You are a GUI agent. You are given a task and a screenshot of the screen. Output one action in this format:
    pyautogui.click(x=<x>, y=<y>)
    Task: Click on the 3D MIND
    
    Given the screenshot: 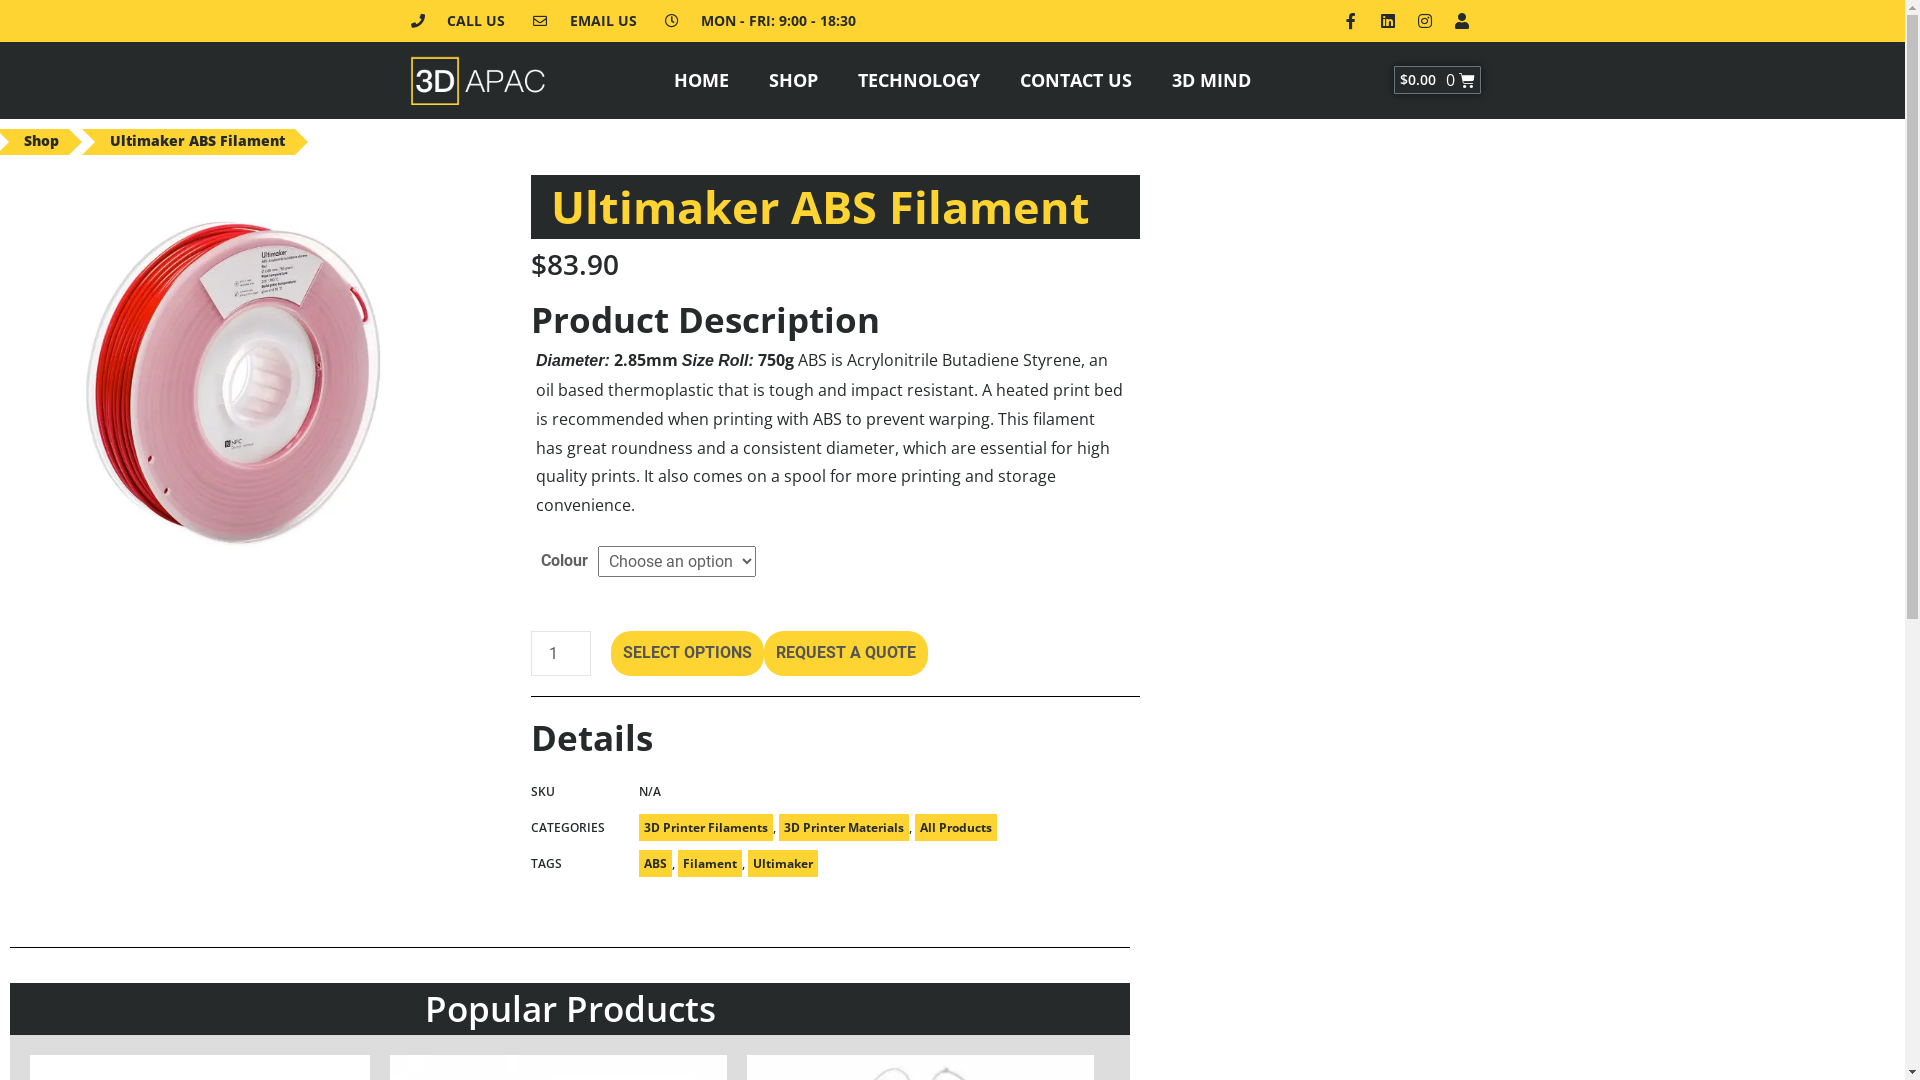 What is the action you would take?
    pyautogui.click(x=1212, y=80)
    